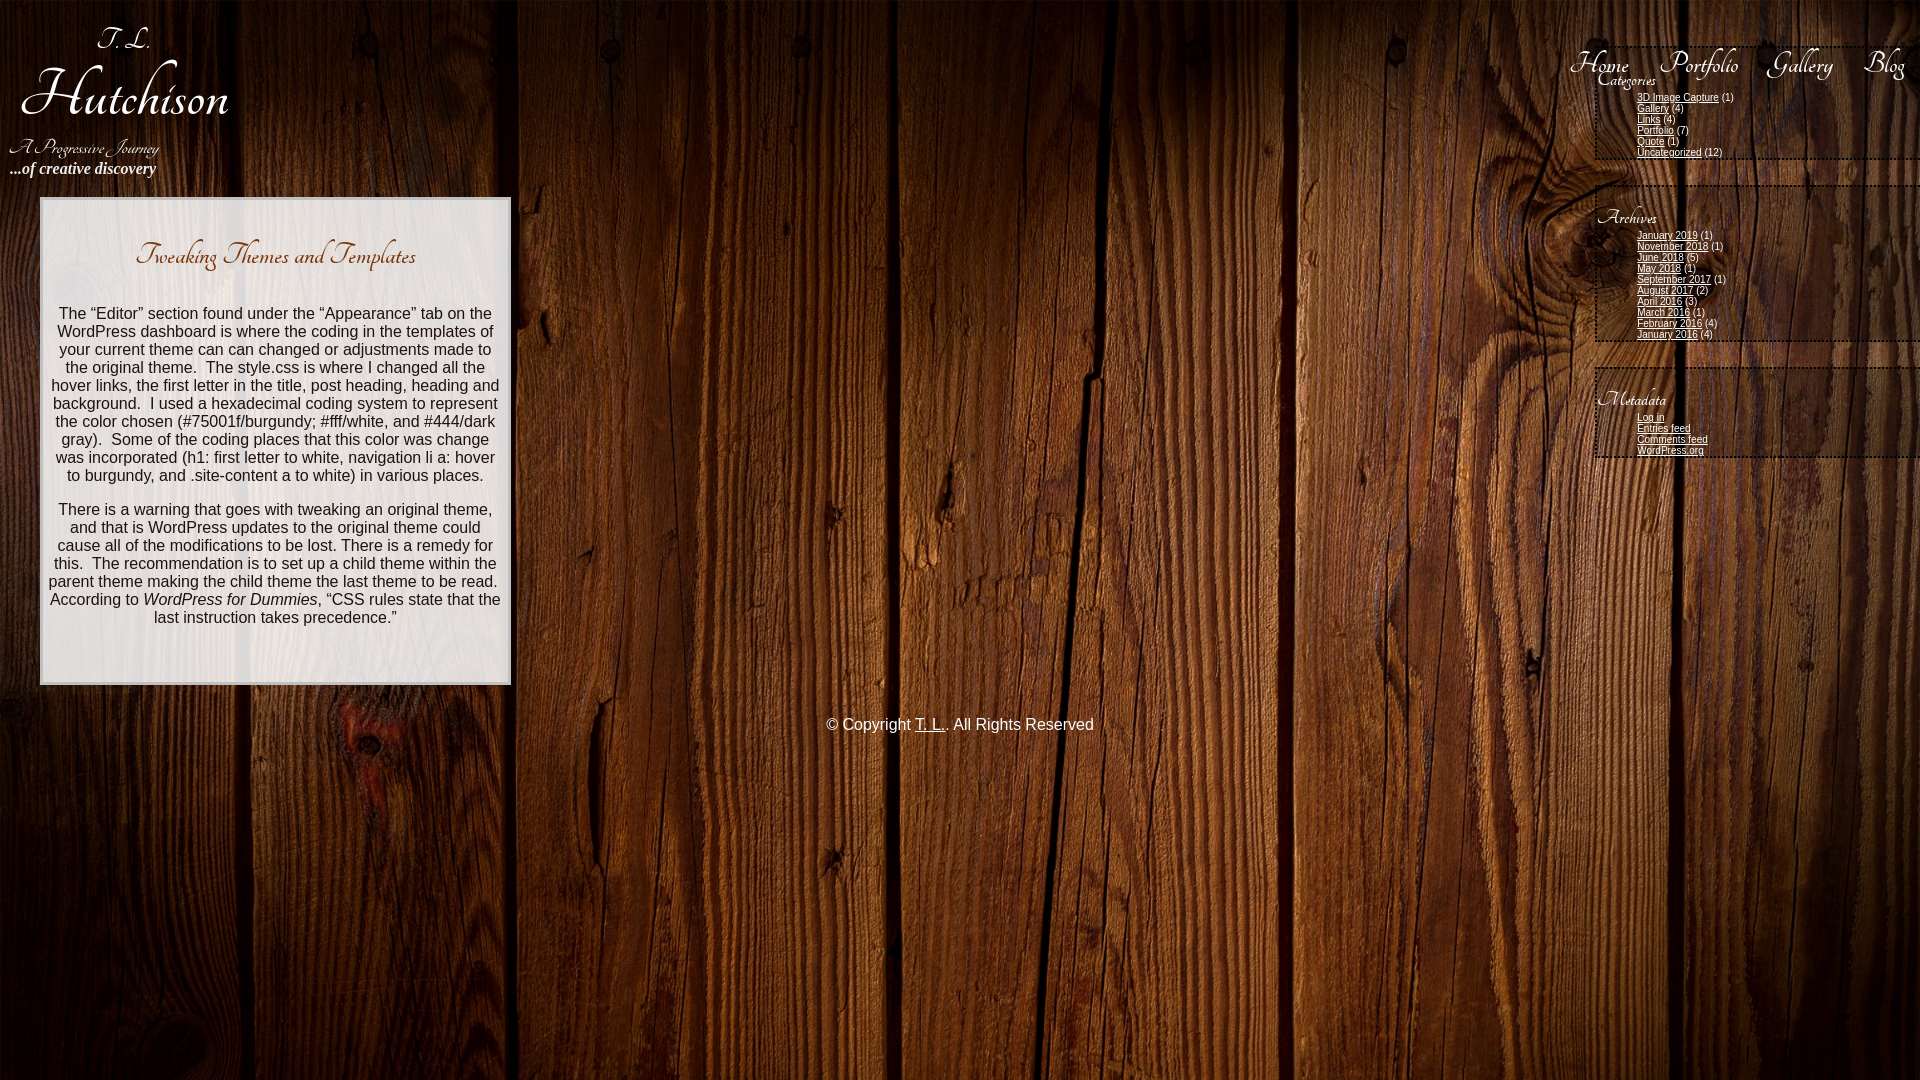 The height and width of the screenshot is (1080, 1920). I want to click on Gallery, so click(1653, 108).